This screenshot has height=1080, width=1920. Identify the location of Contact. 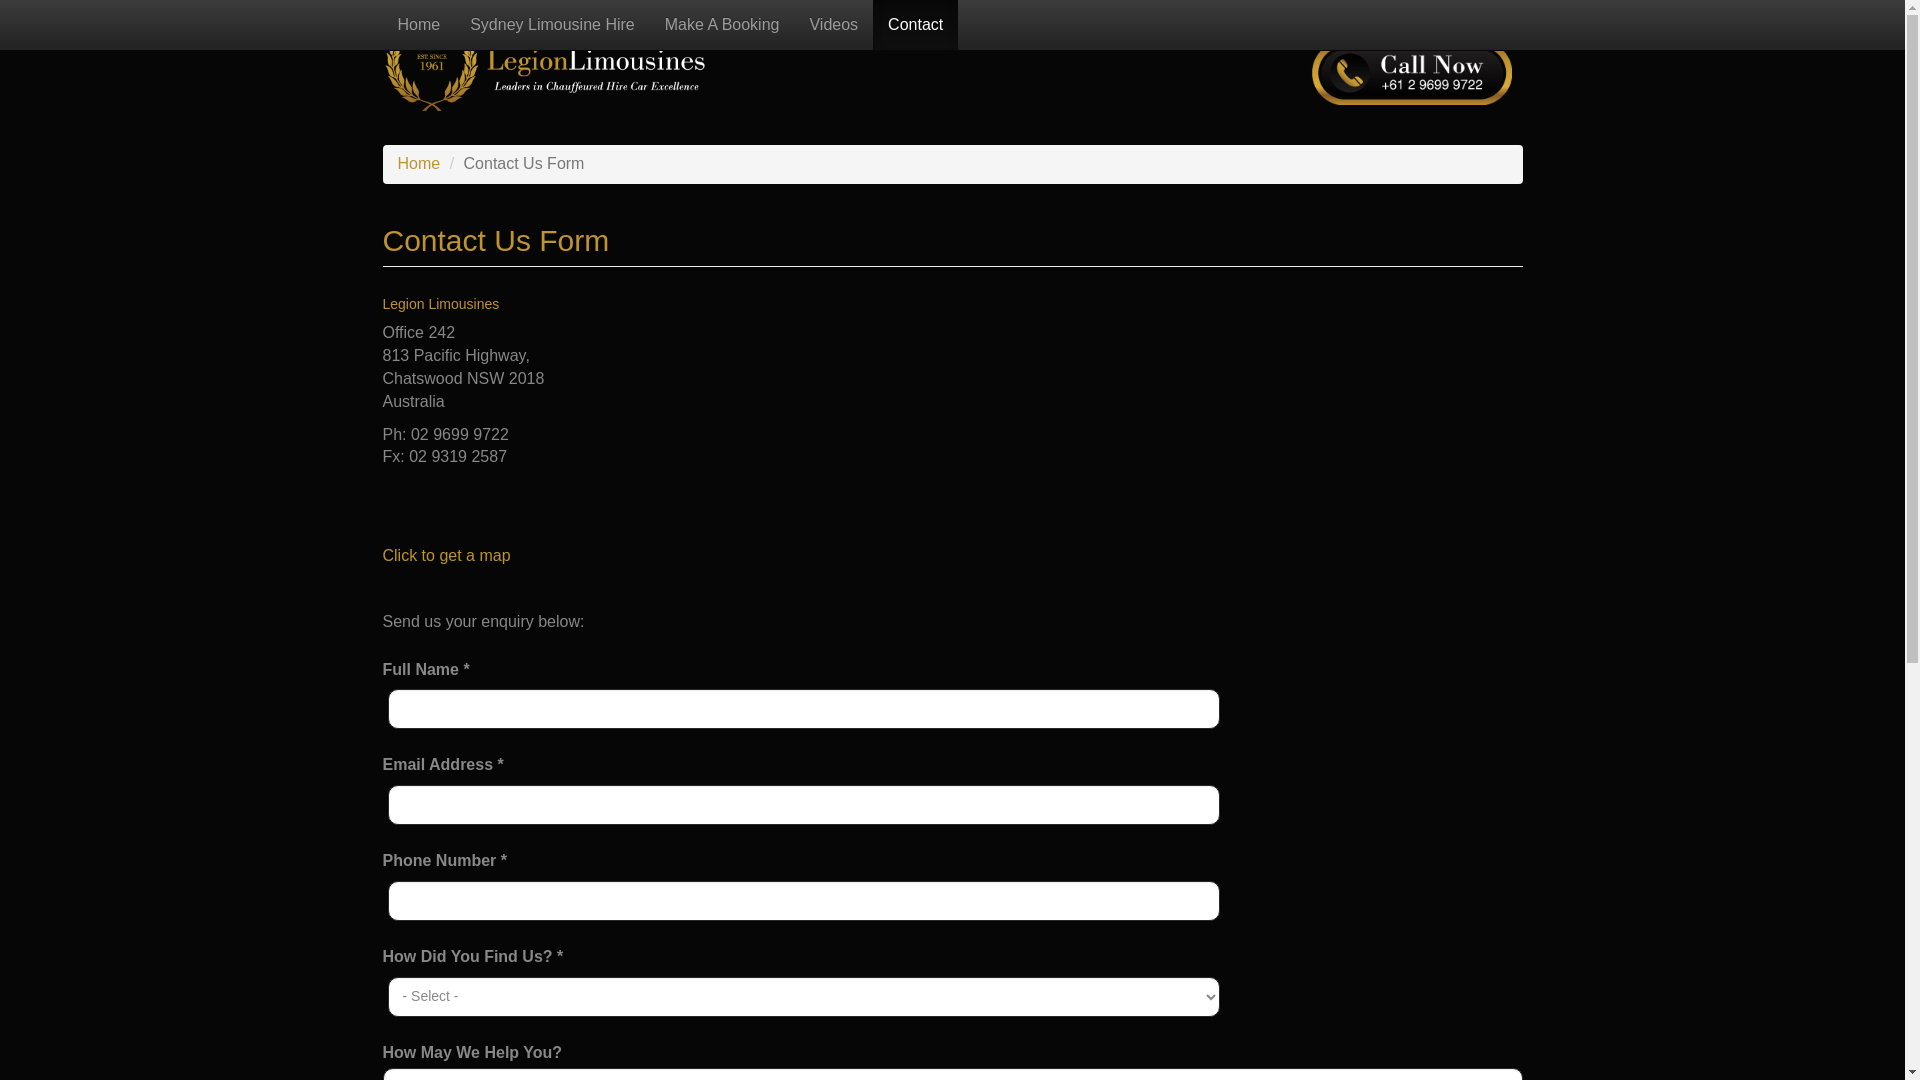
(916, 25).